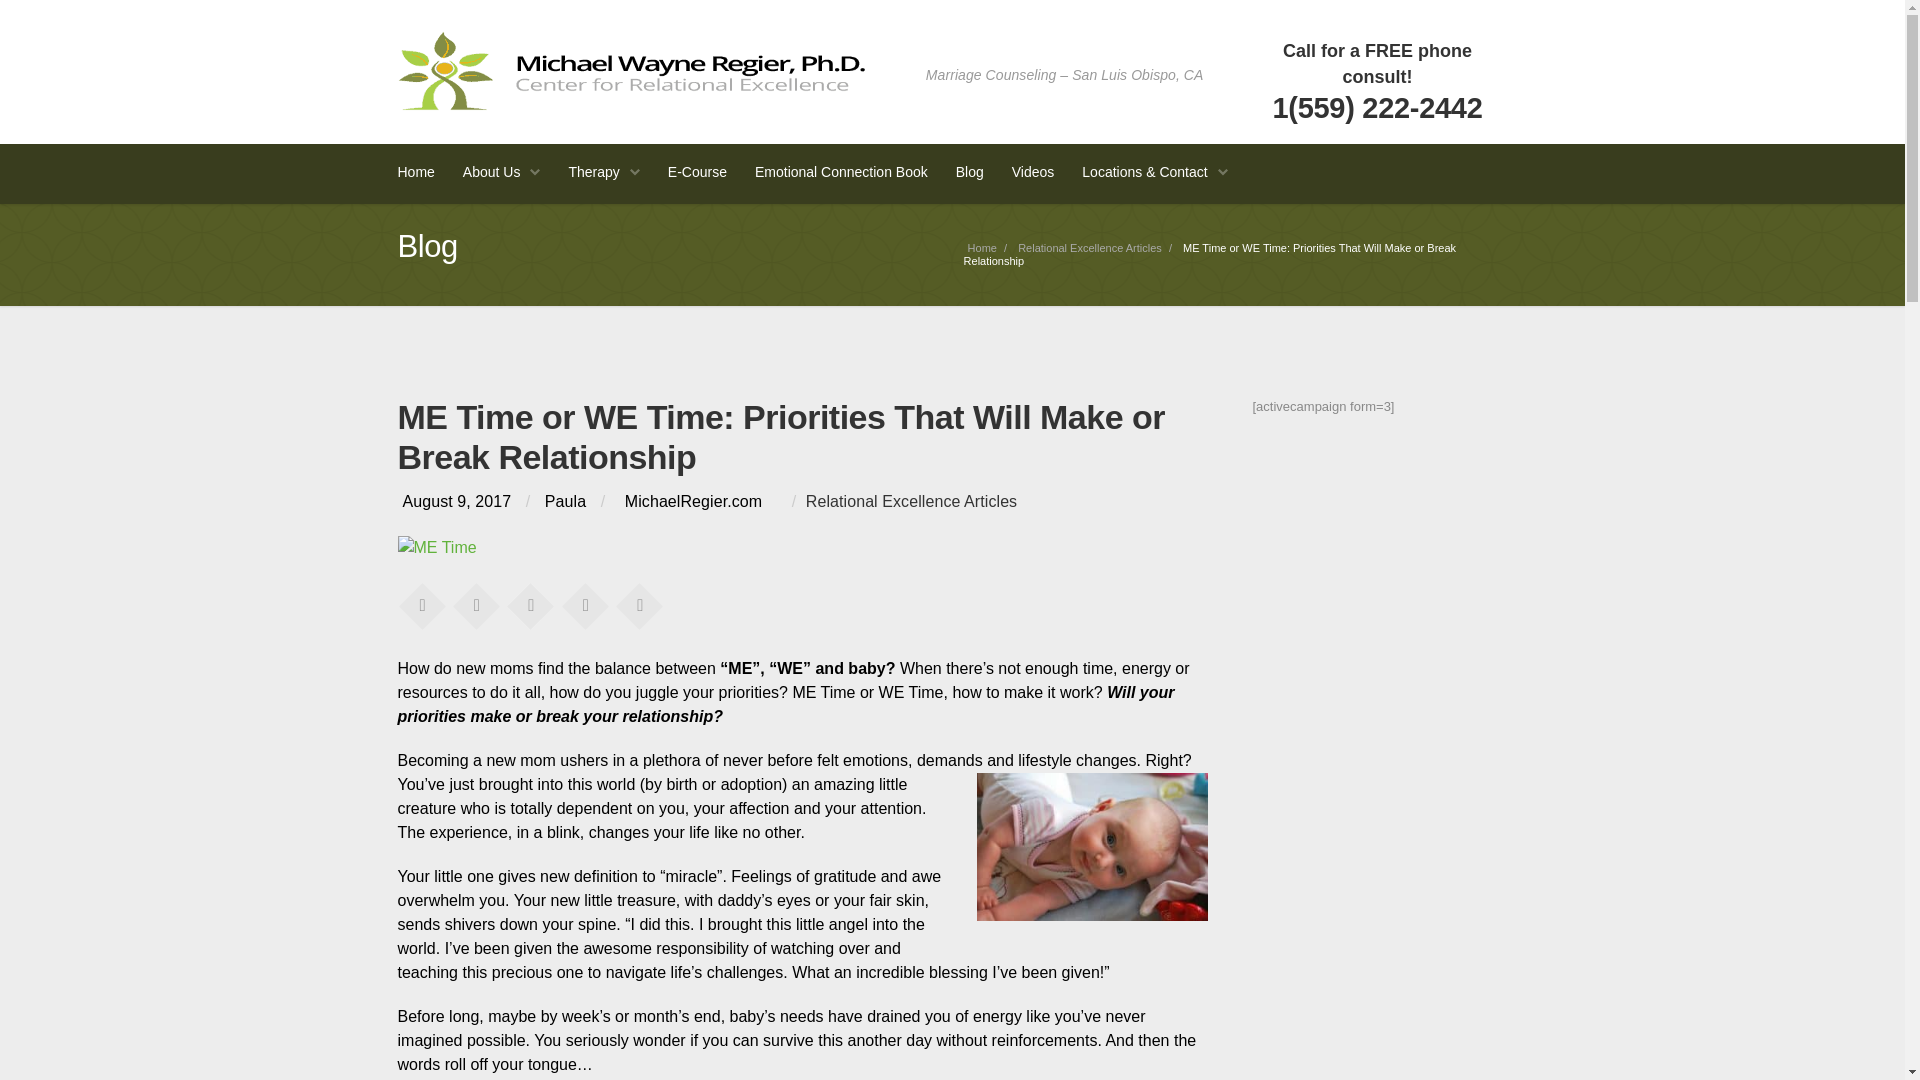 This screenshot has width=1920, height=1080. I want to click on Share on Pinterest, so click(530, 605).